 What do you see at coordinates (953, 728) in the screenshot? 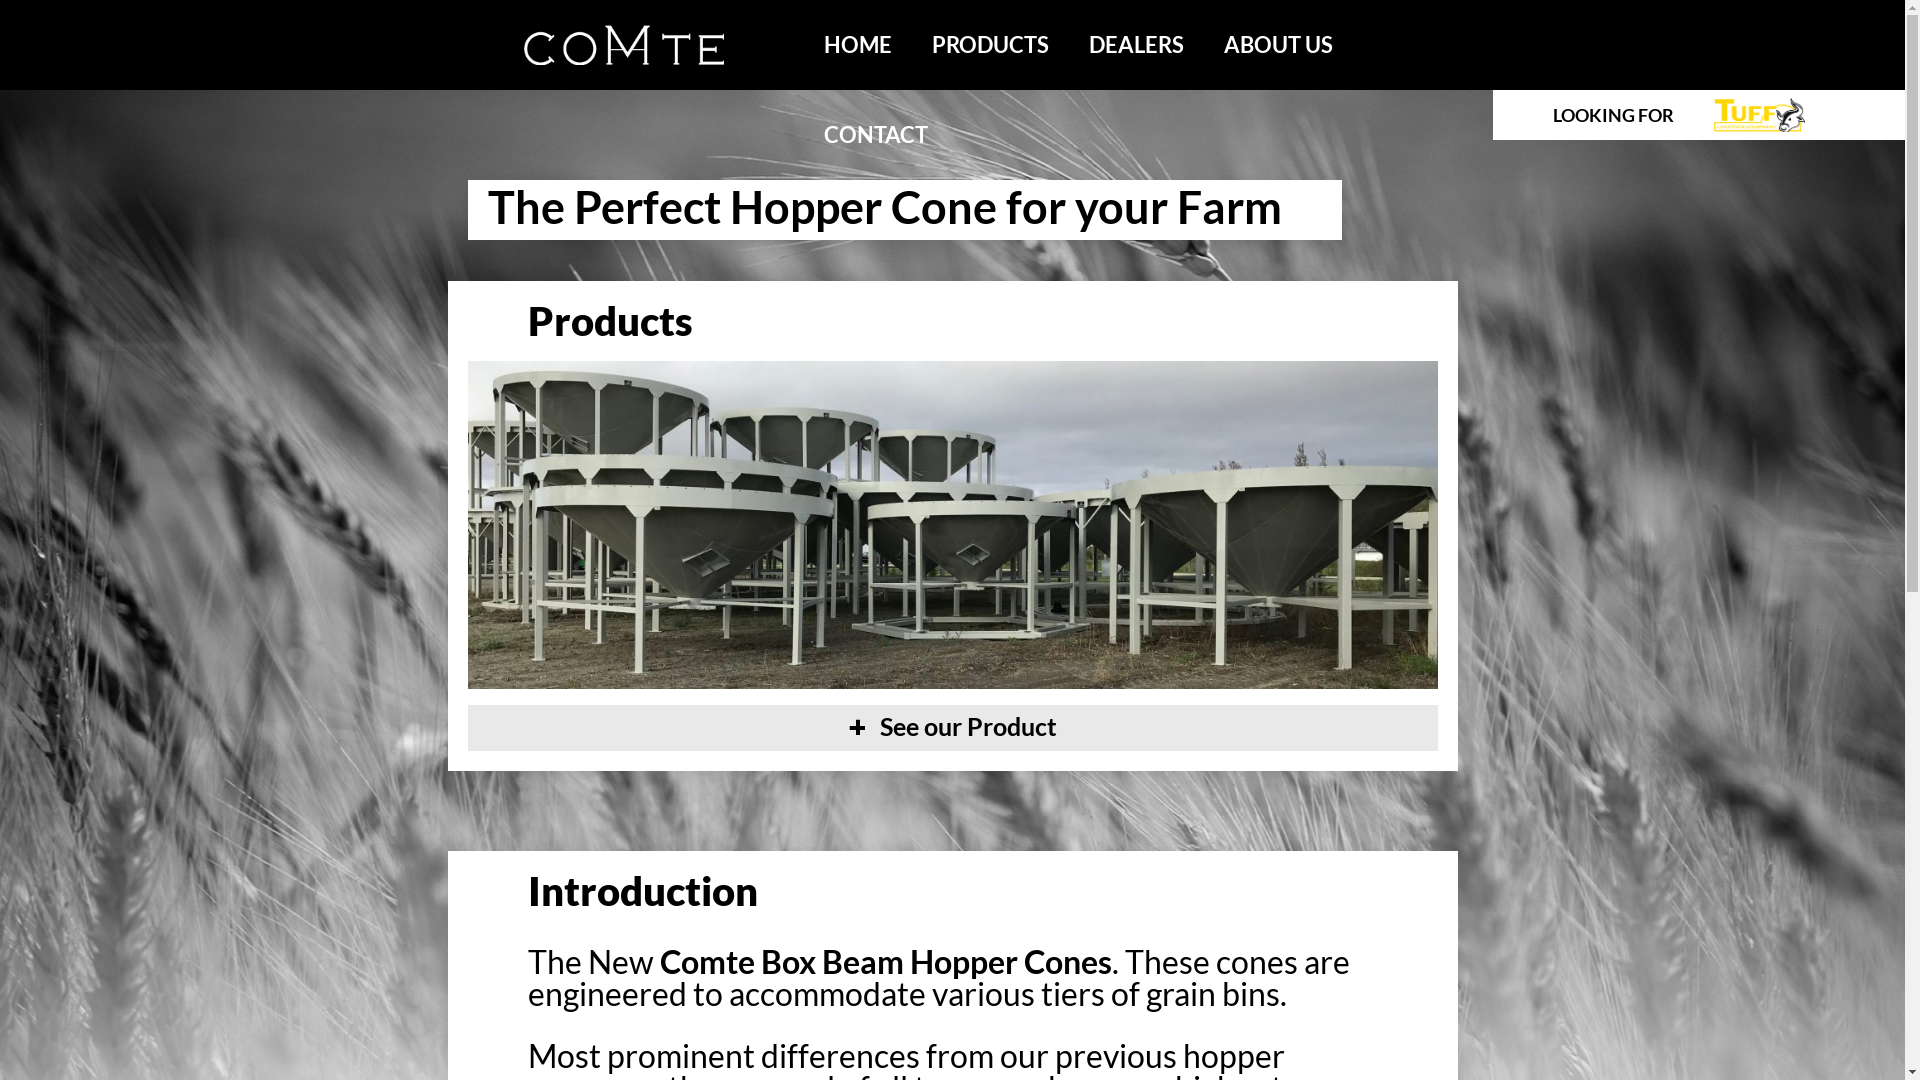
I see `See our Product` at bounding box center [953, 728].